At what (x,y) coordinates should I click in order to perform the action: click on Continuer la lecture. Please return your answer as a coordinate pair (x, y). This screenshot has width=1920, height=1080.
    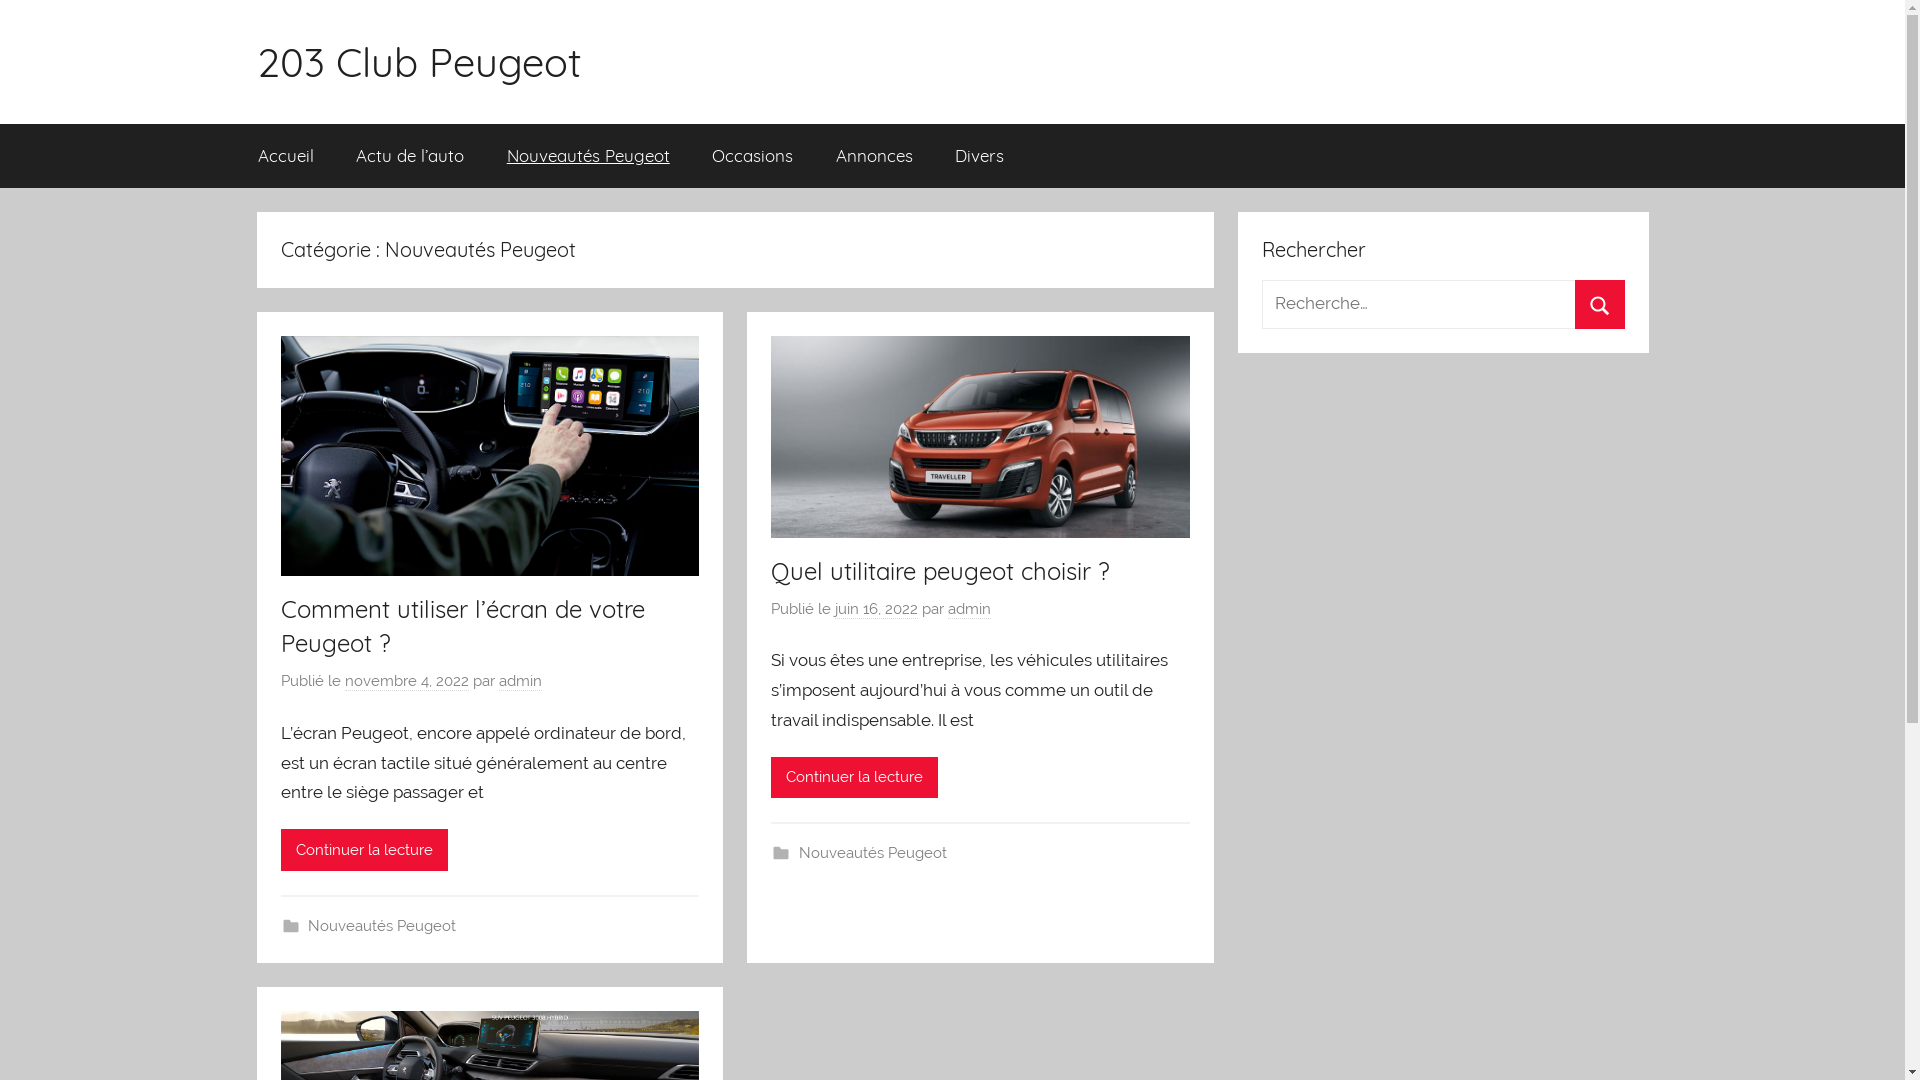
    Looking at the image, I should click on (364, 850).